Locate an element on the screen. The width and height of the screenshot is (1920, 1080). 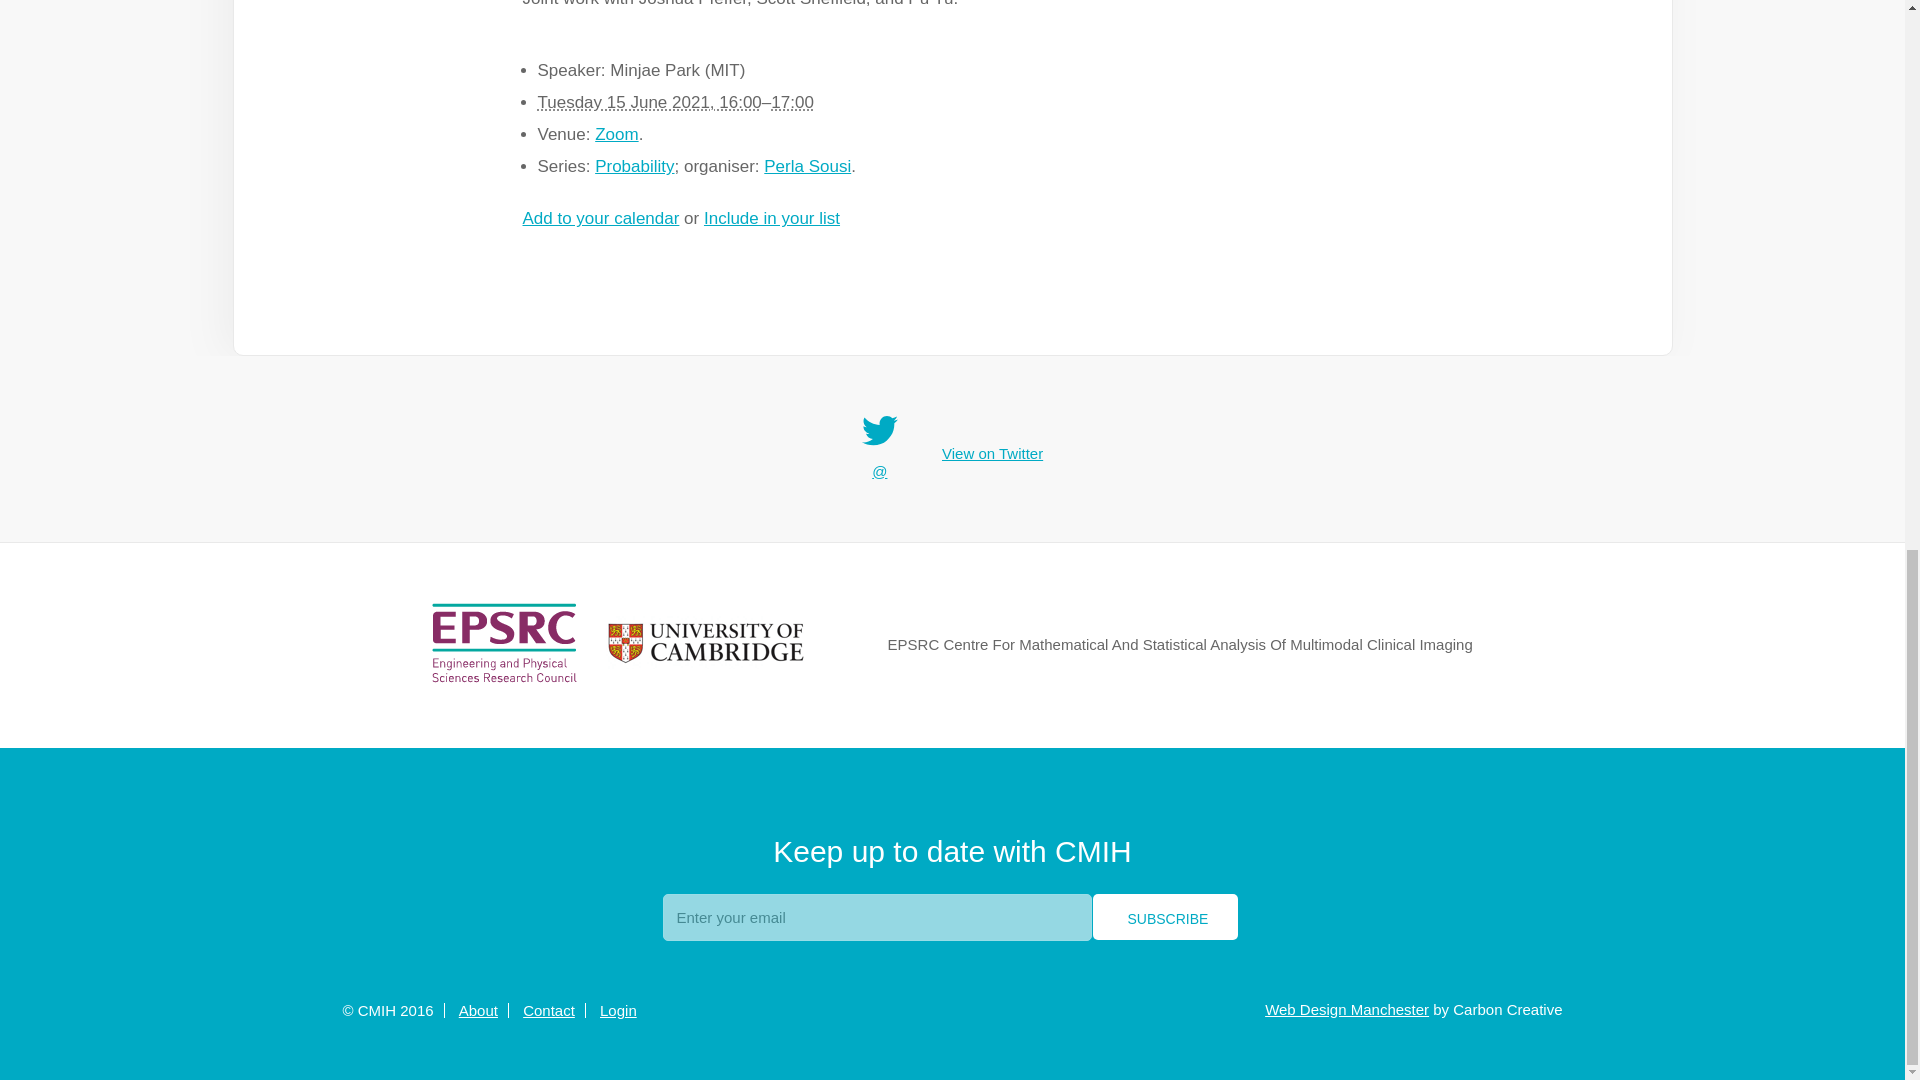
Subscribe is located at coordinates (1164, 916).